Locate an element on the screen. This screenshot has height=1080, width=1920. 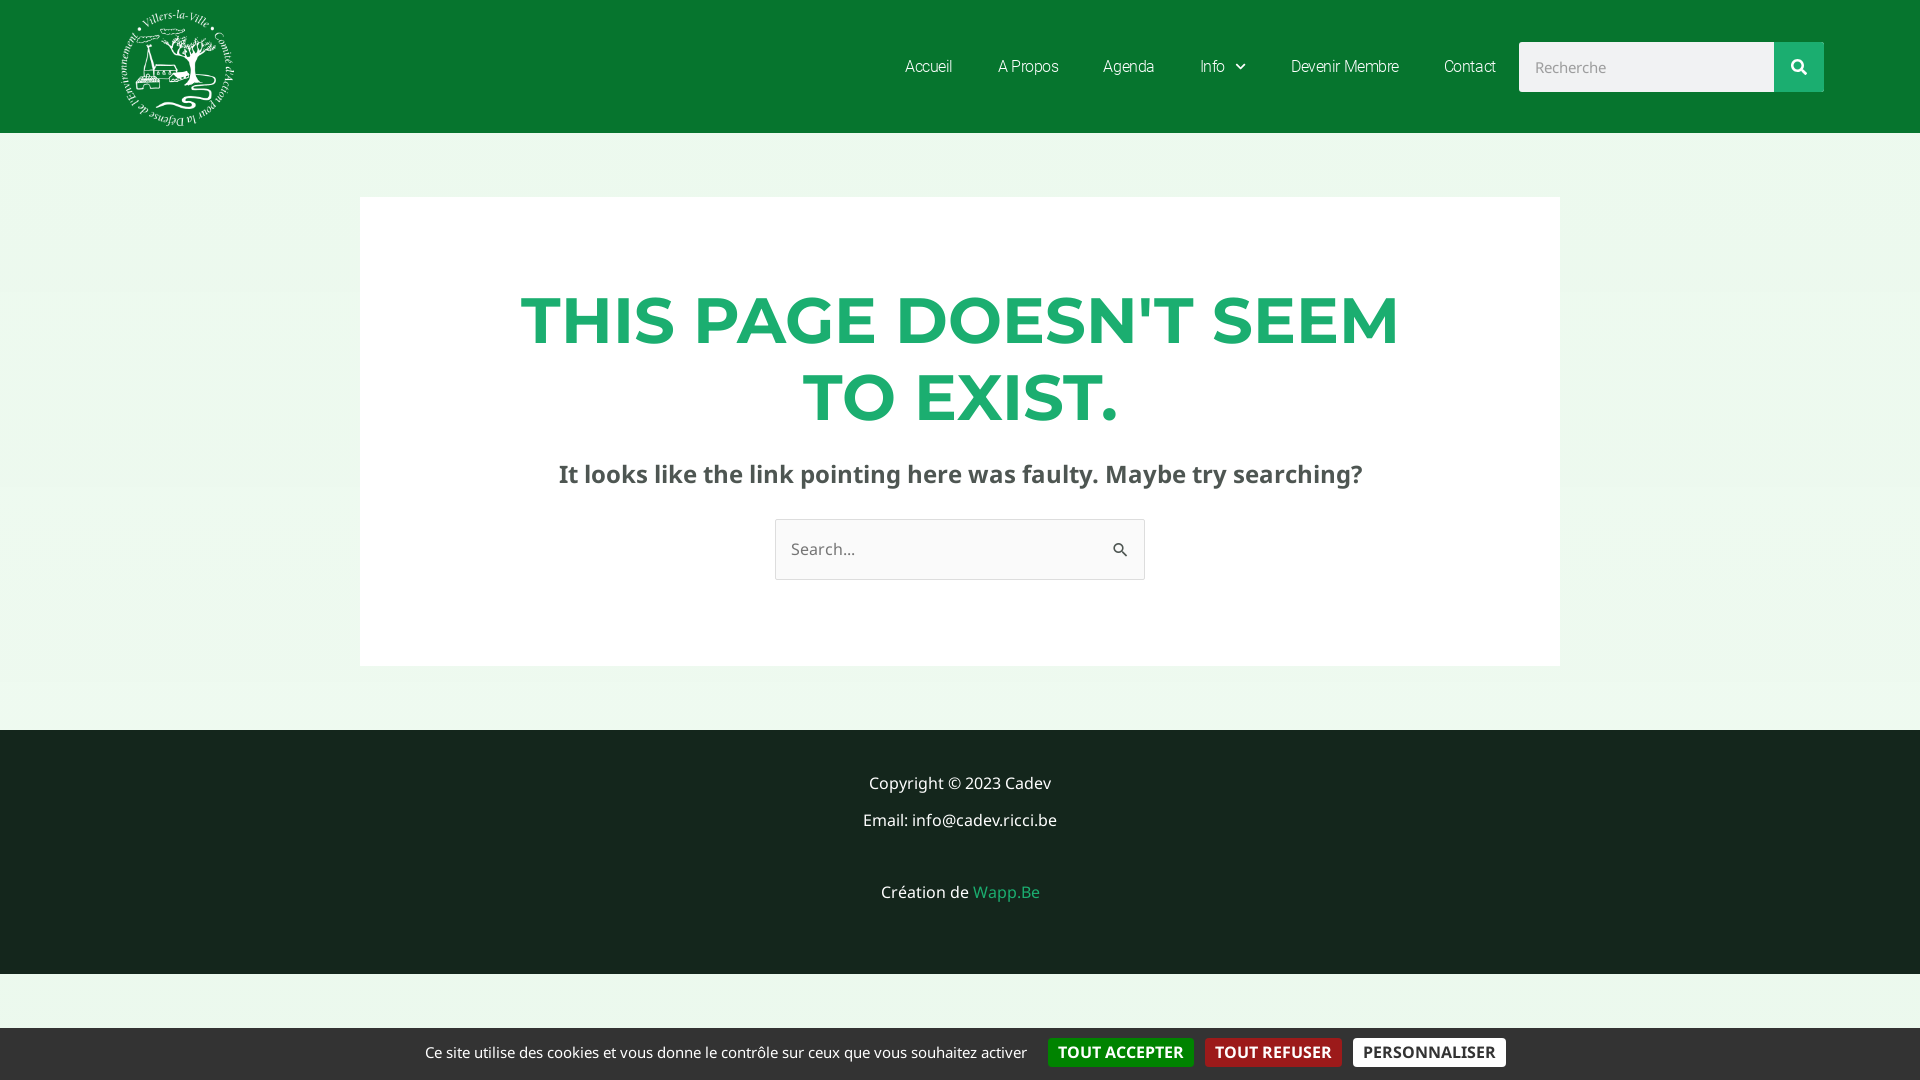
Contact is located at coordinates (1470, 66).